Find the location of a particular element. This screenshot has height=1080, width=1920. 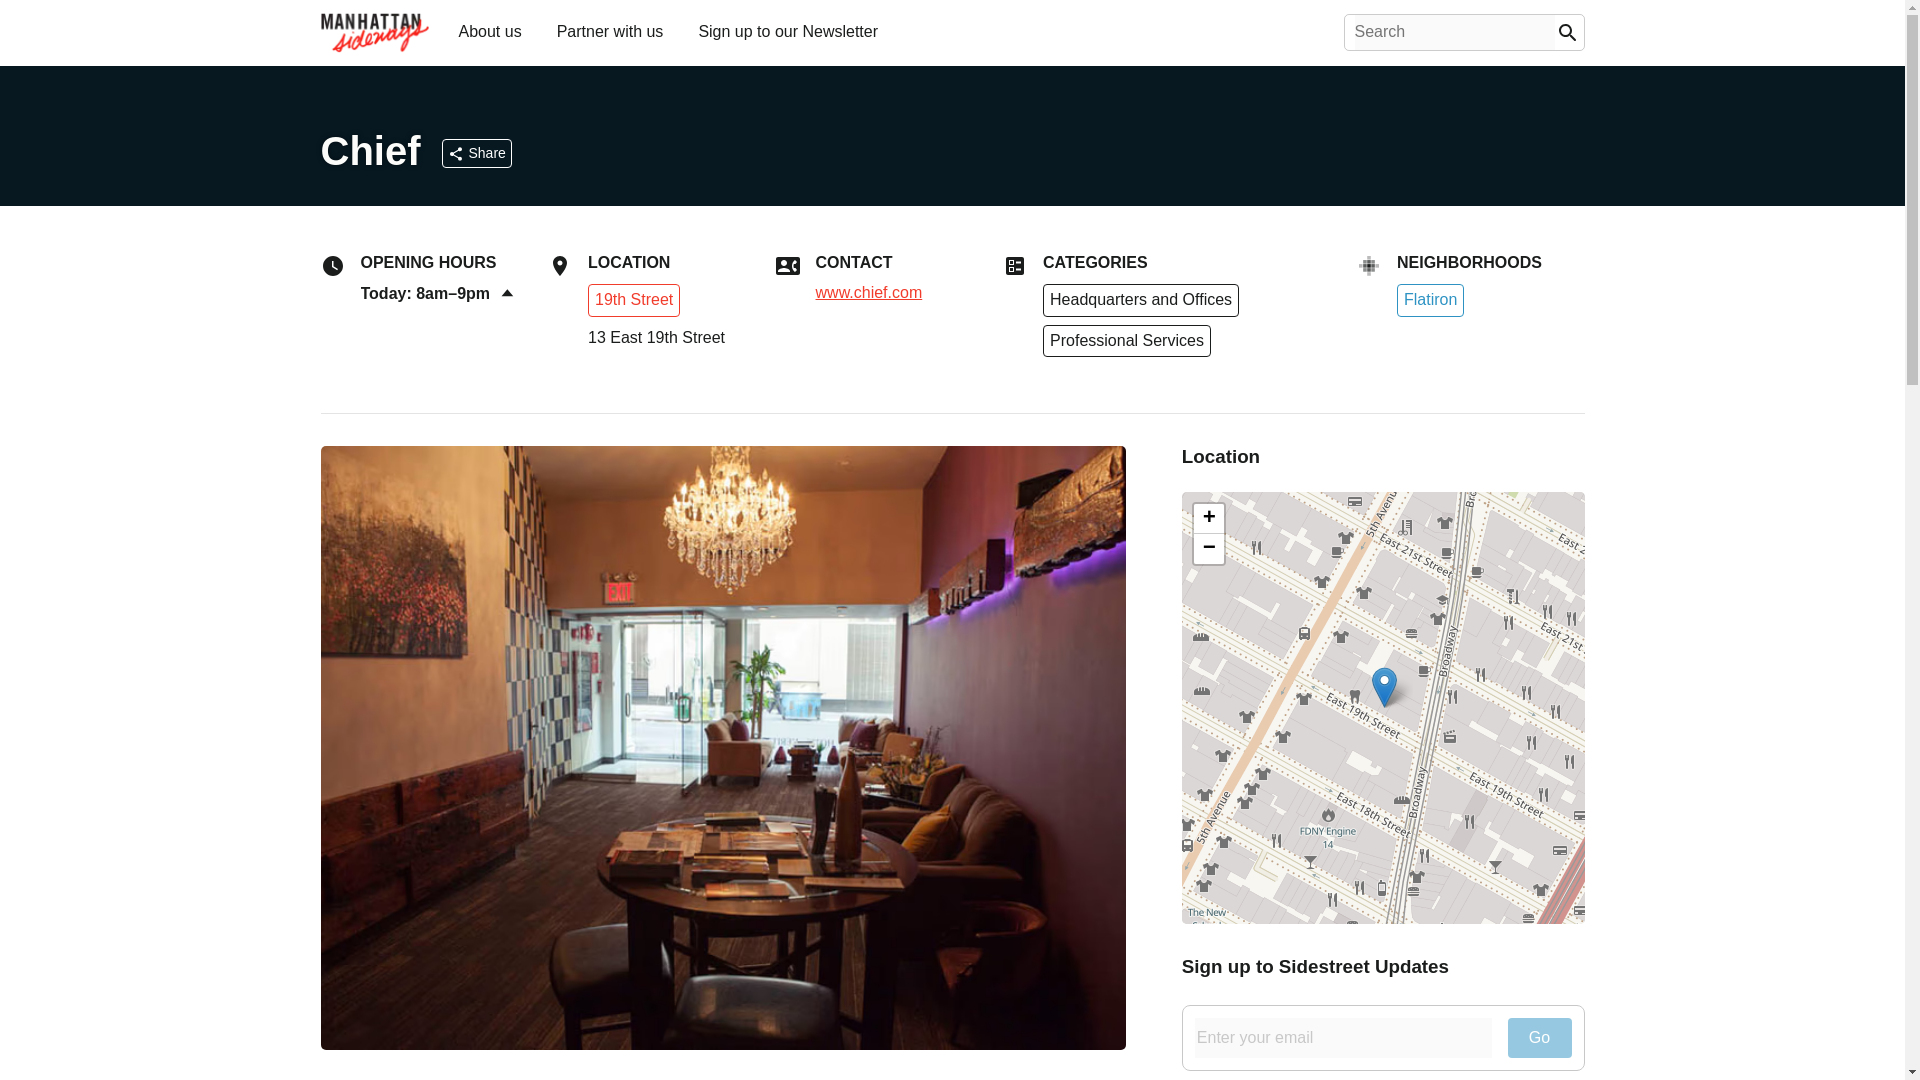

19th Street is located at coordinates (633, 298).